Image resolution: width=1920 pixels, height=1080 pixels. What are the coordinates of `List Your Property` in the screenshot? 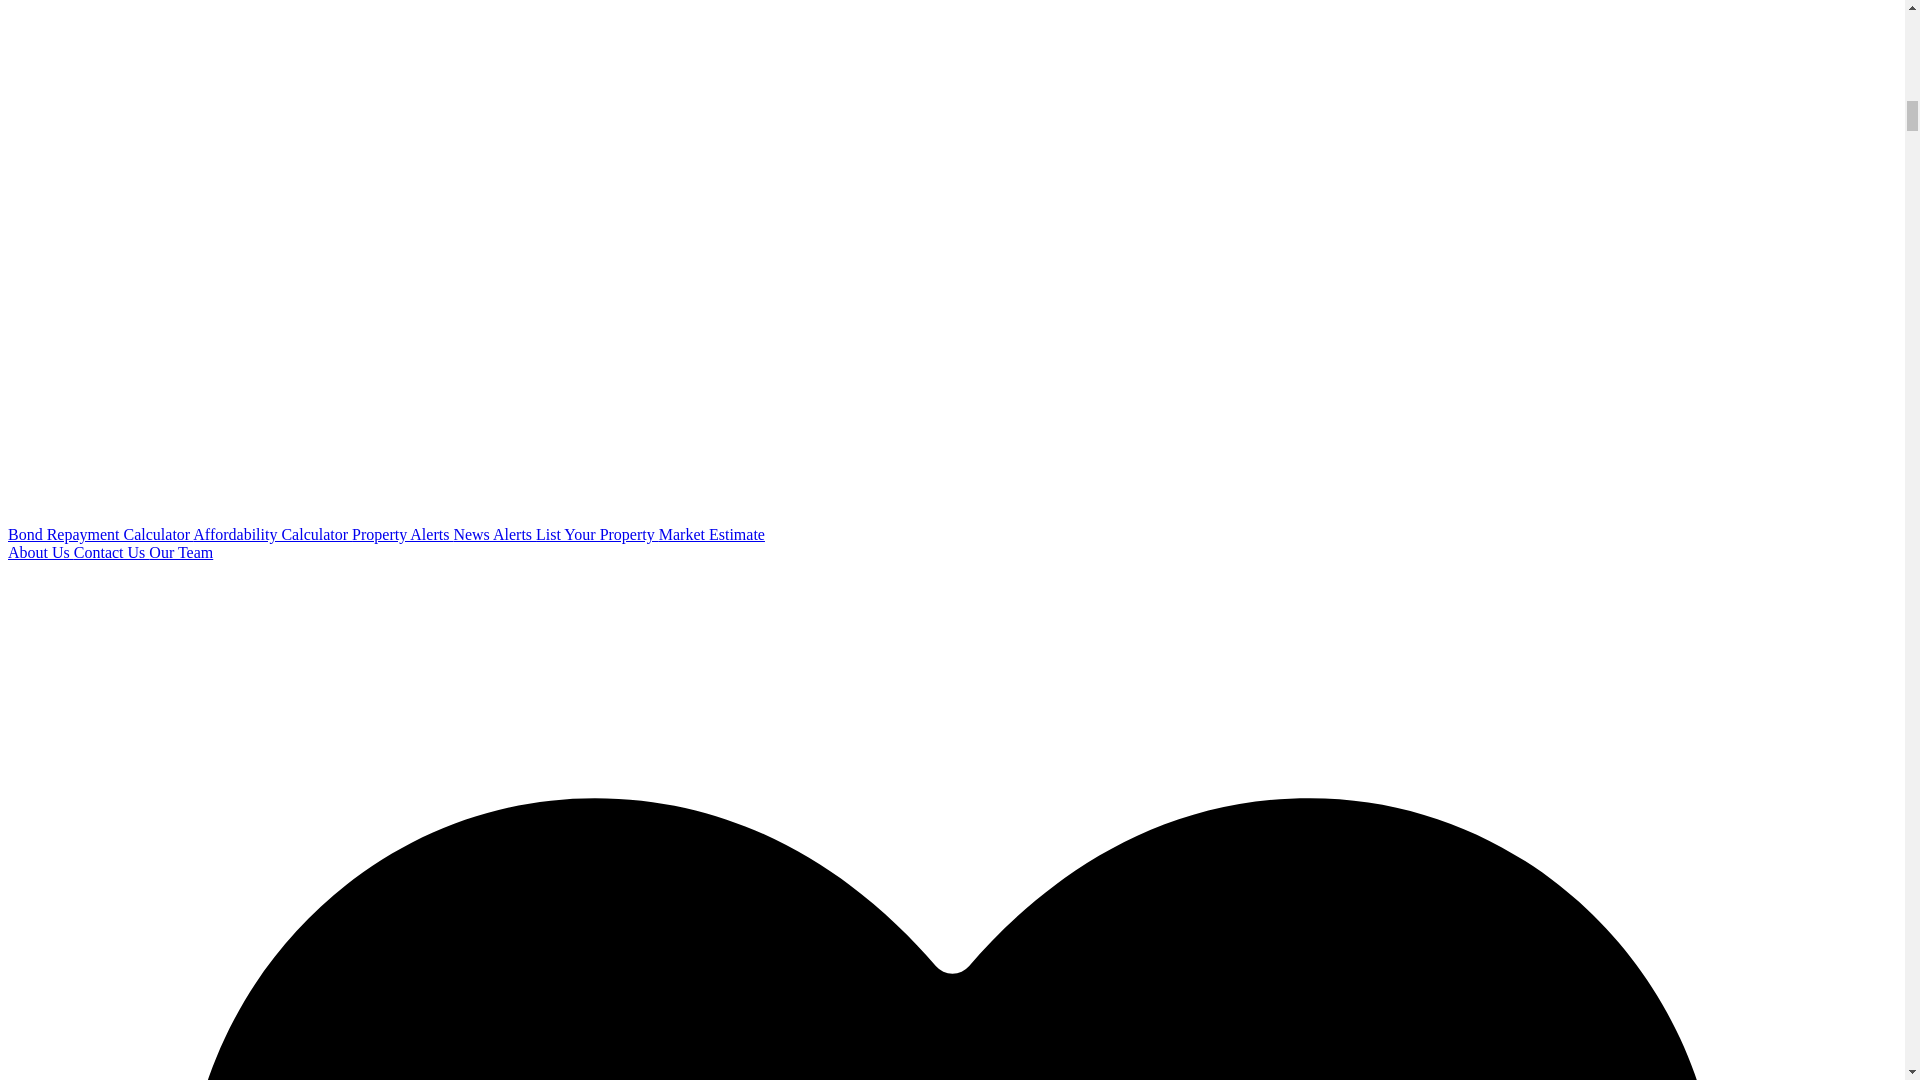 It's located at (596, 534).